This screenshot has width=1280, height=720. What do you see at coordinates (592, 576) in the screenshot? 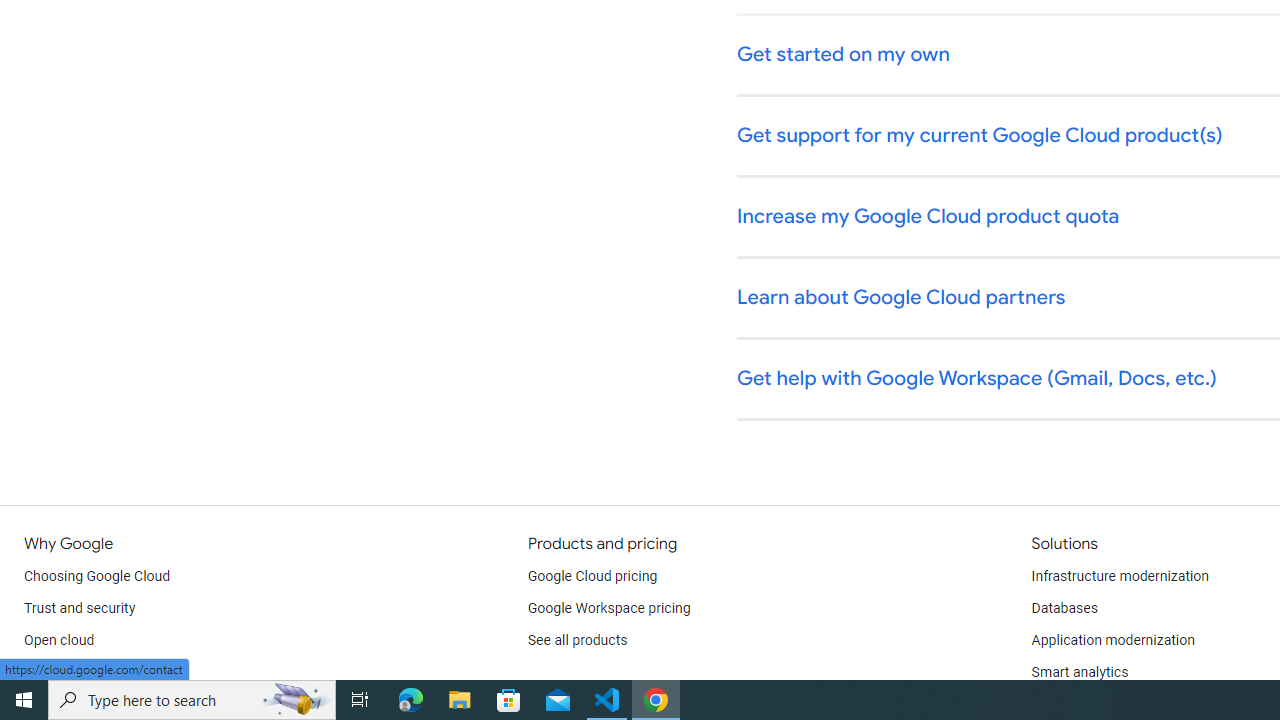
I see `Google Cloud pricing` at bounding box center [592, 576].